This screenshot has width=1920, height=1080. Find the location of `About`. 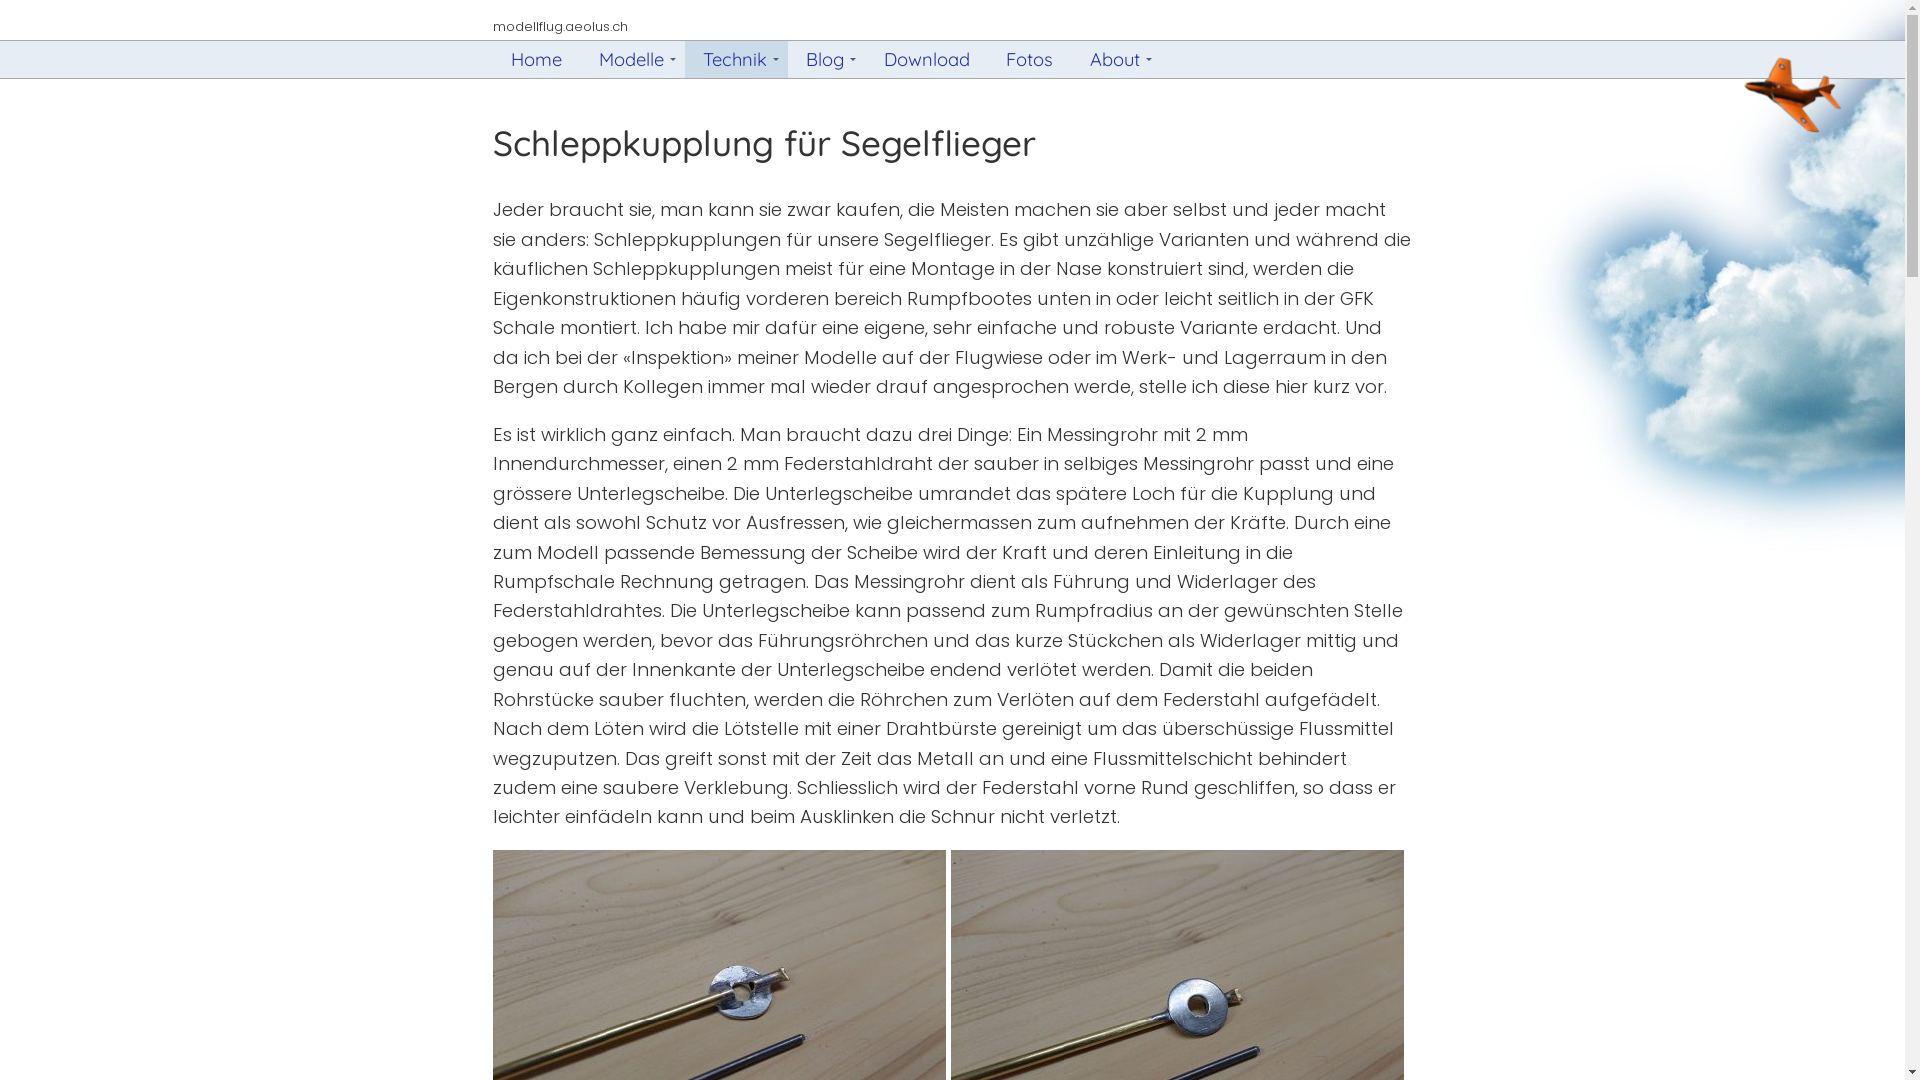

About is located at coordinates (1116, 59).